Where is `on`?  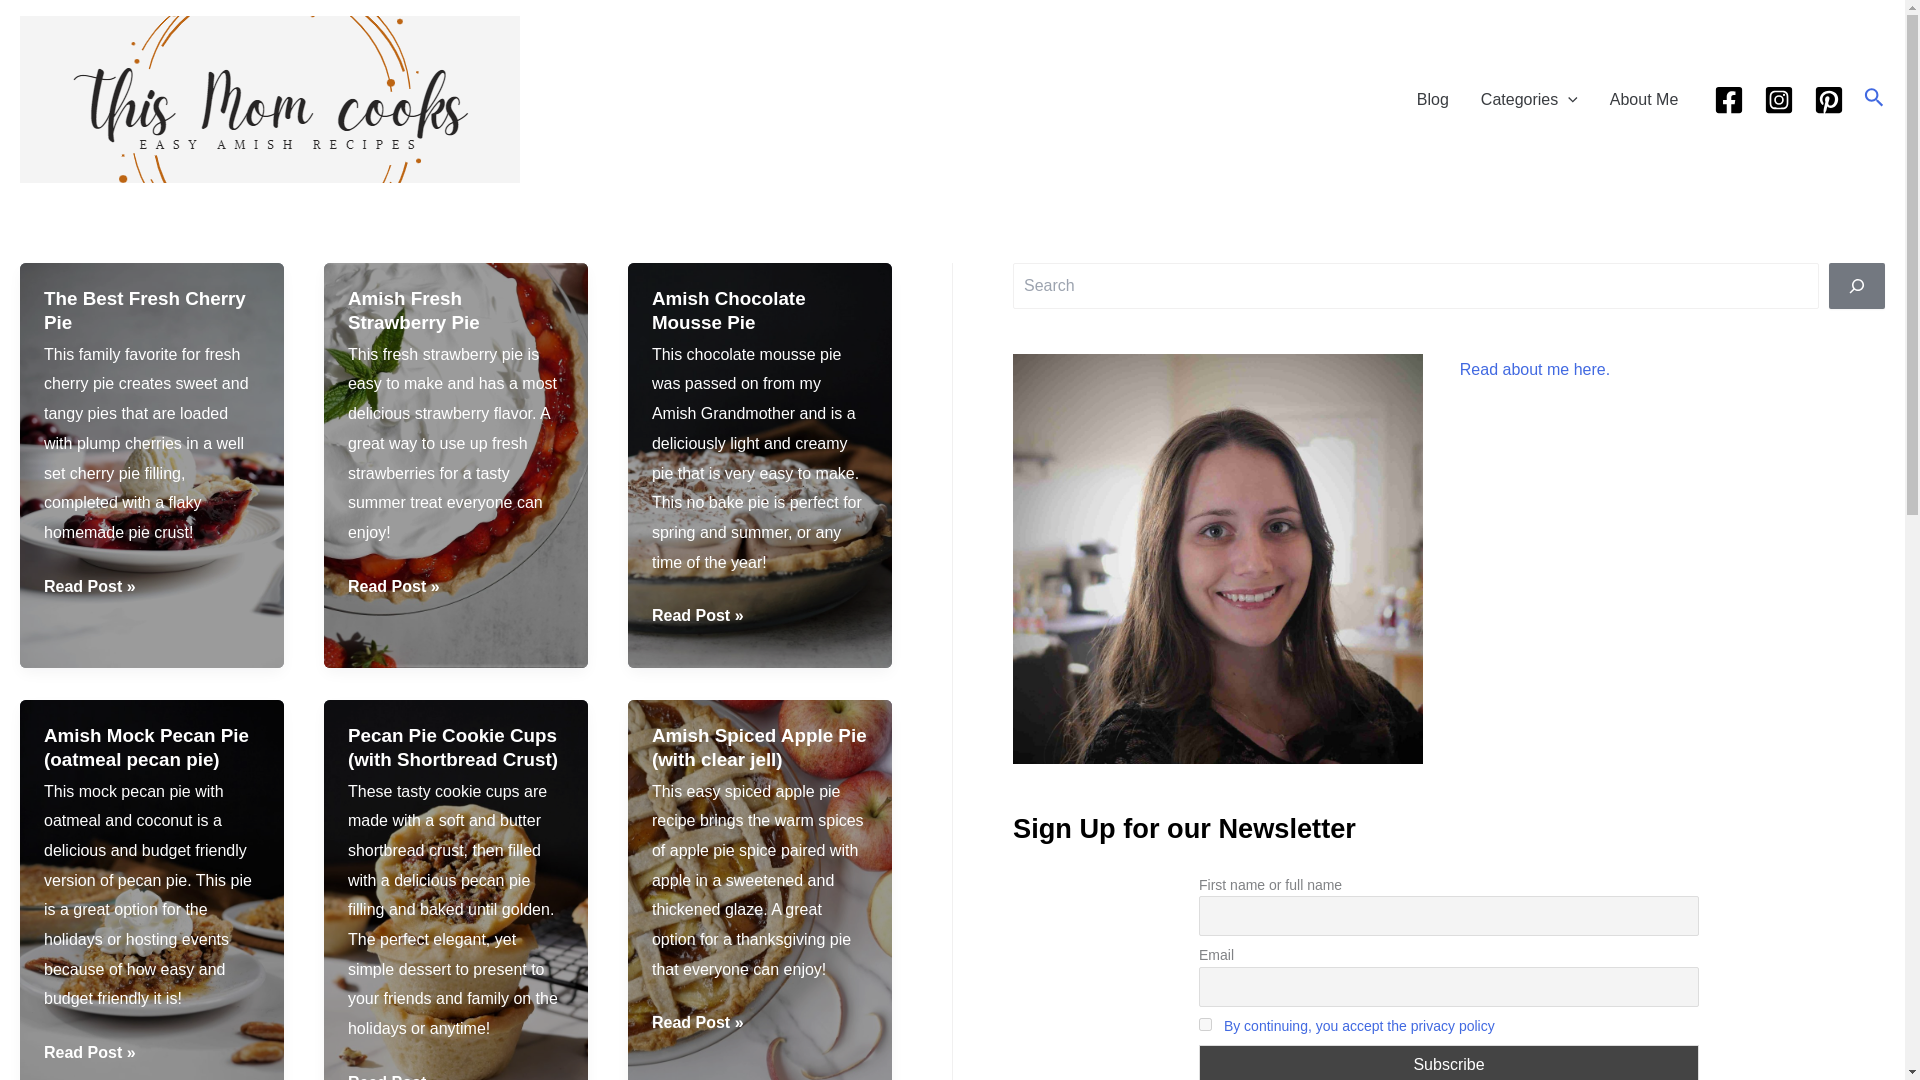 on is located at coordinates (1204, 1024).